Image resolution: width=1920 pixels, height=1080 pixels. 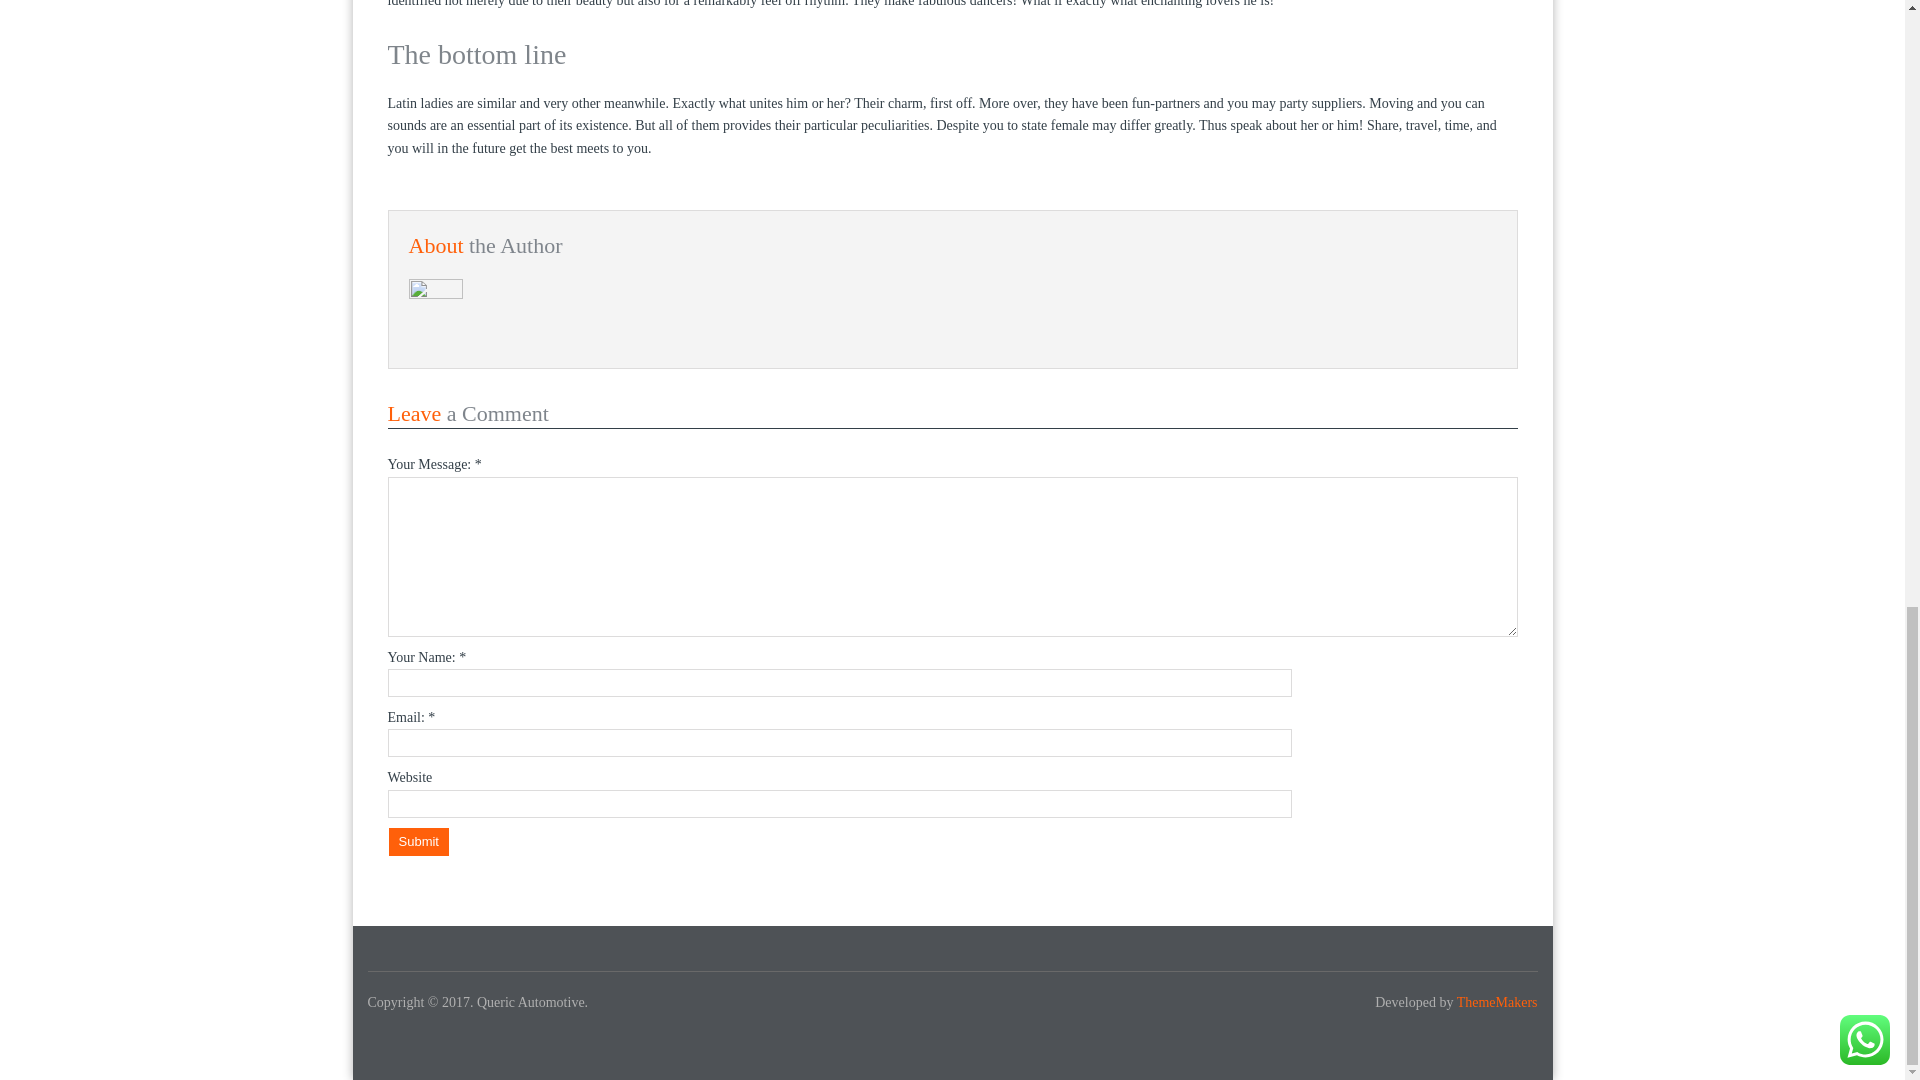 What do you see at coordinates (417, 842) in the screenshot?
I see `Submit` at bounding box center [417, 842].